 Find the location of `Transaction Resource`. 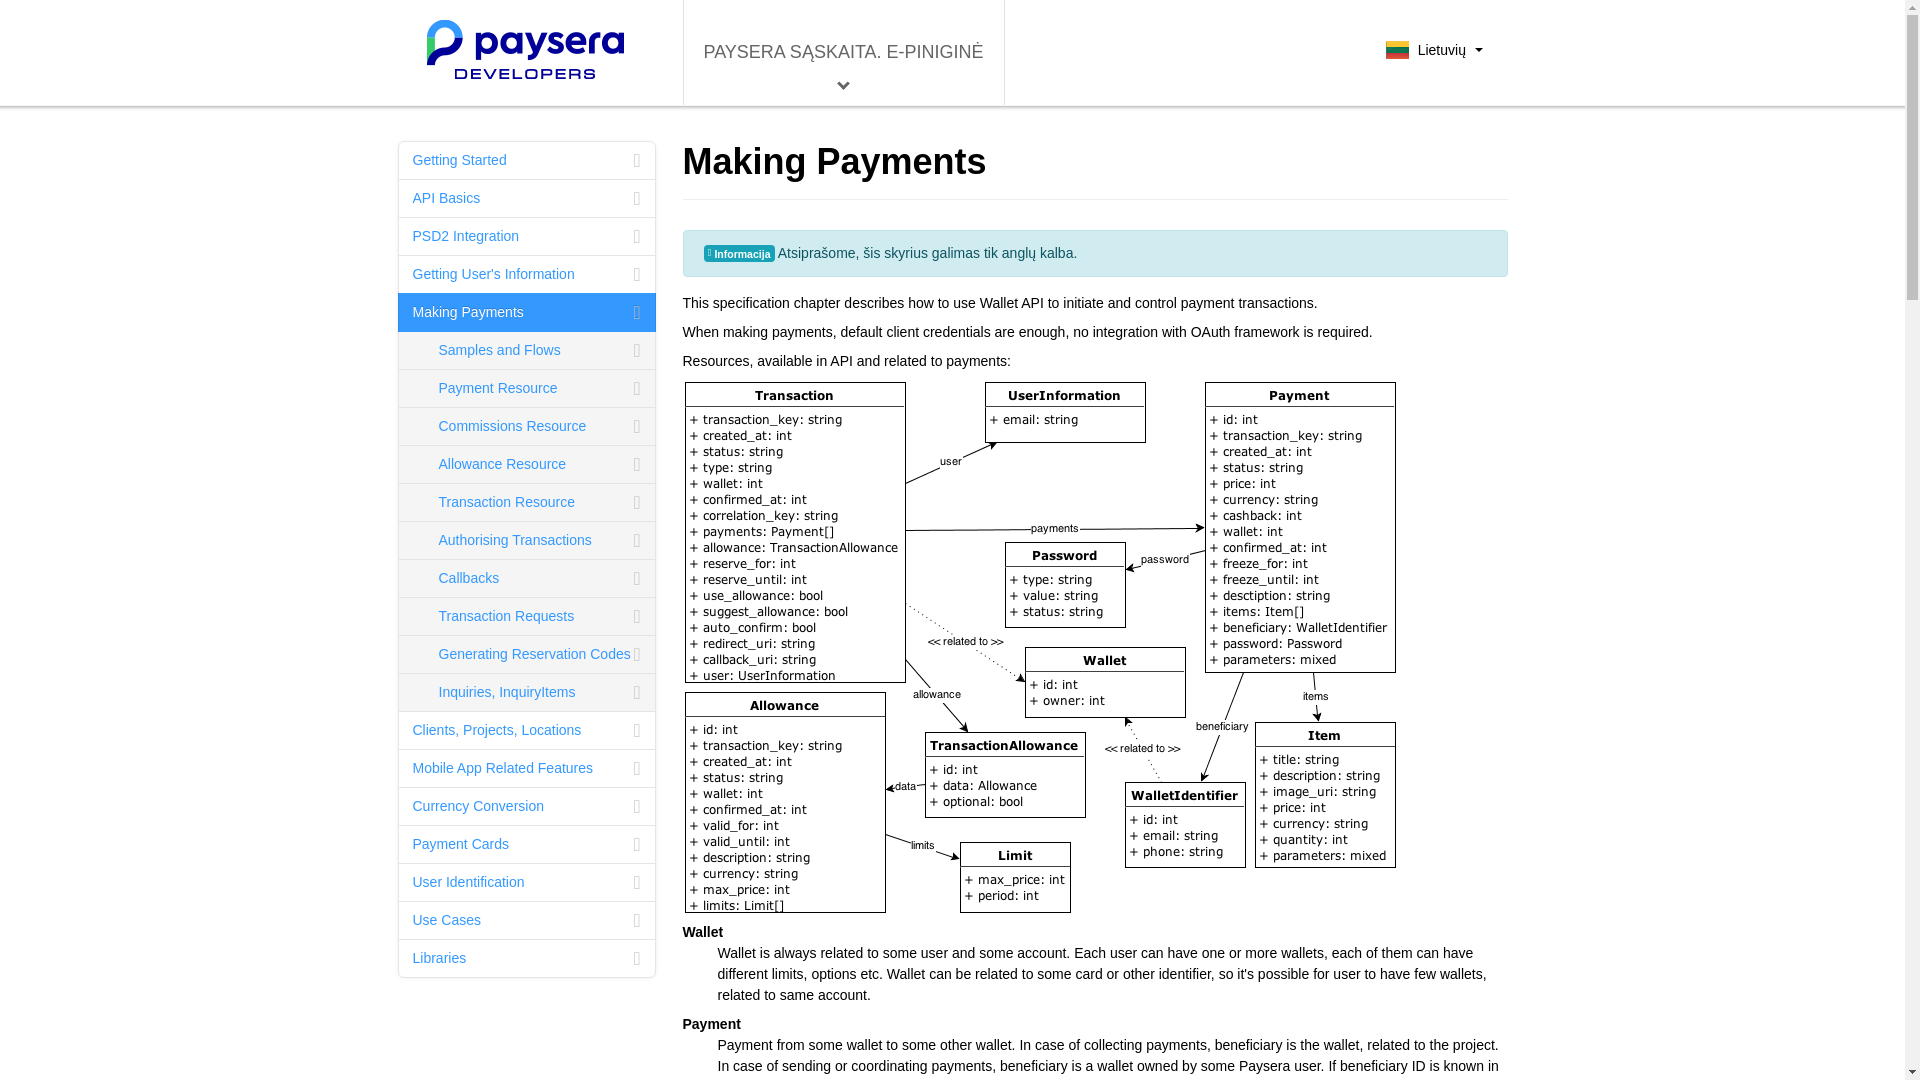

Transaction Resource is located at coordinates (526, 502).